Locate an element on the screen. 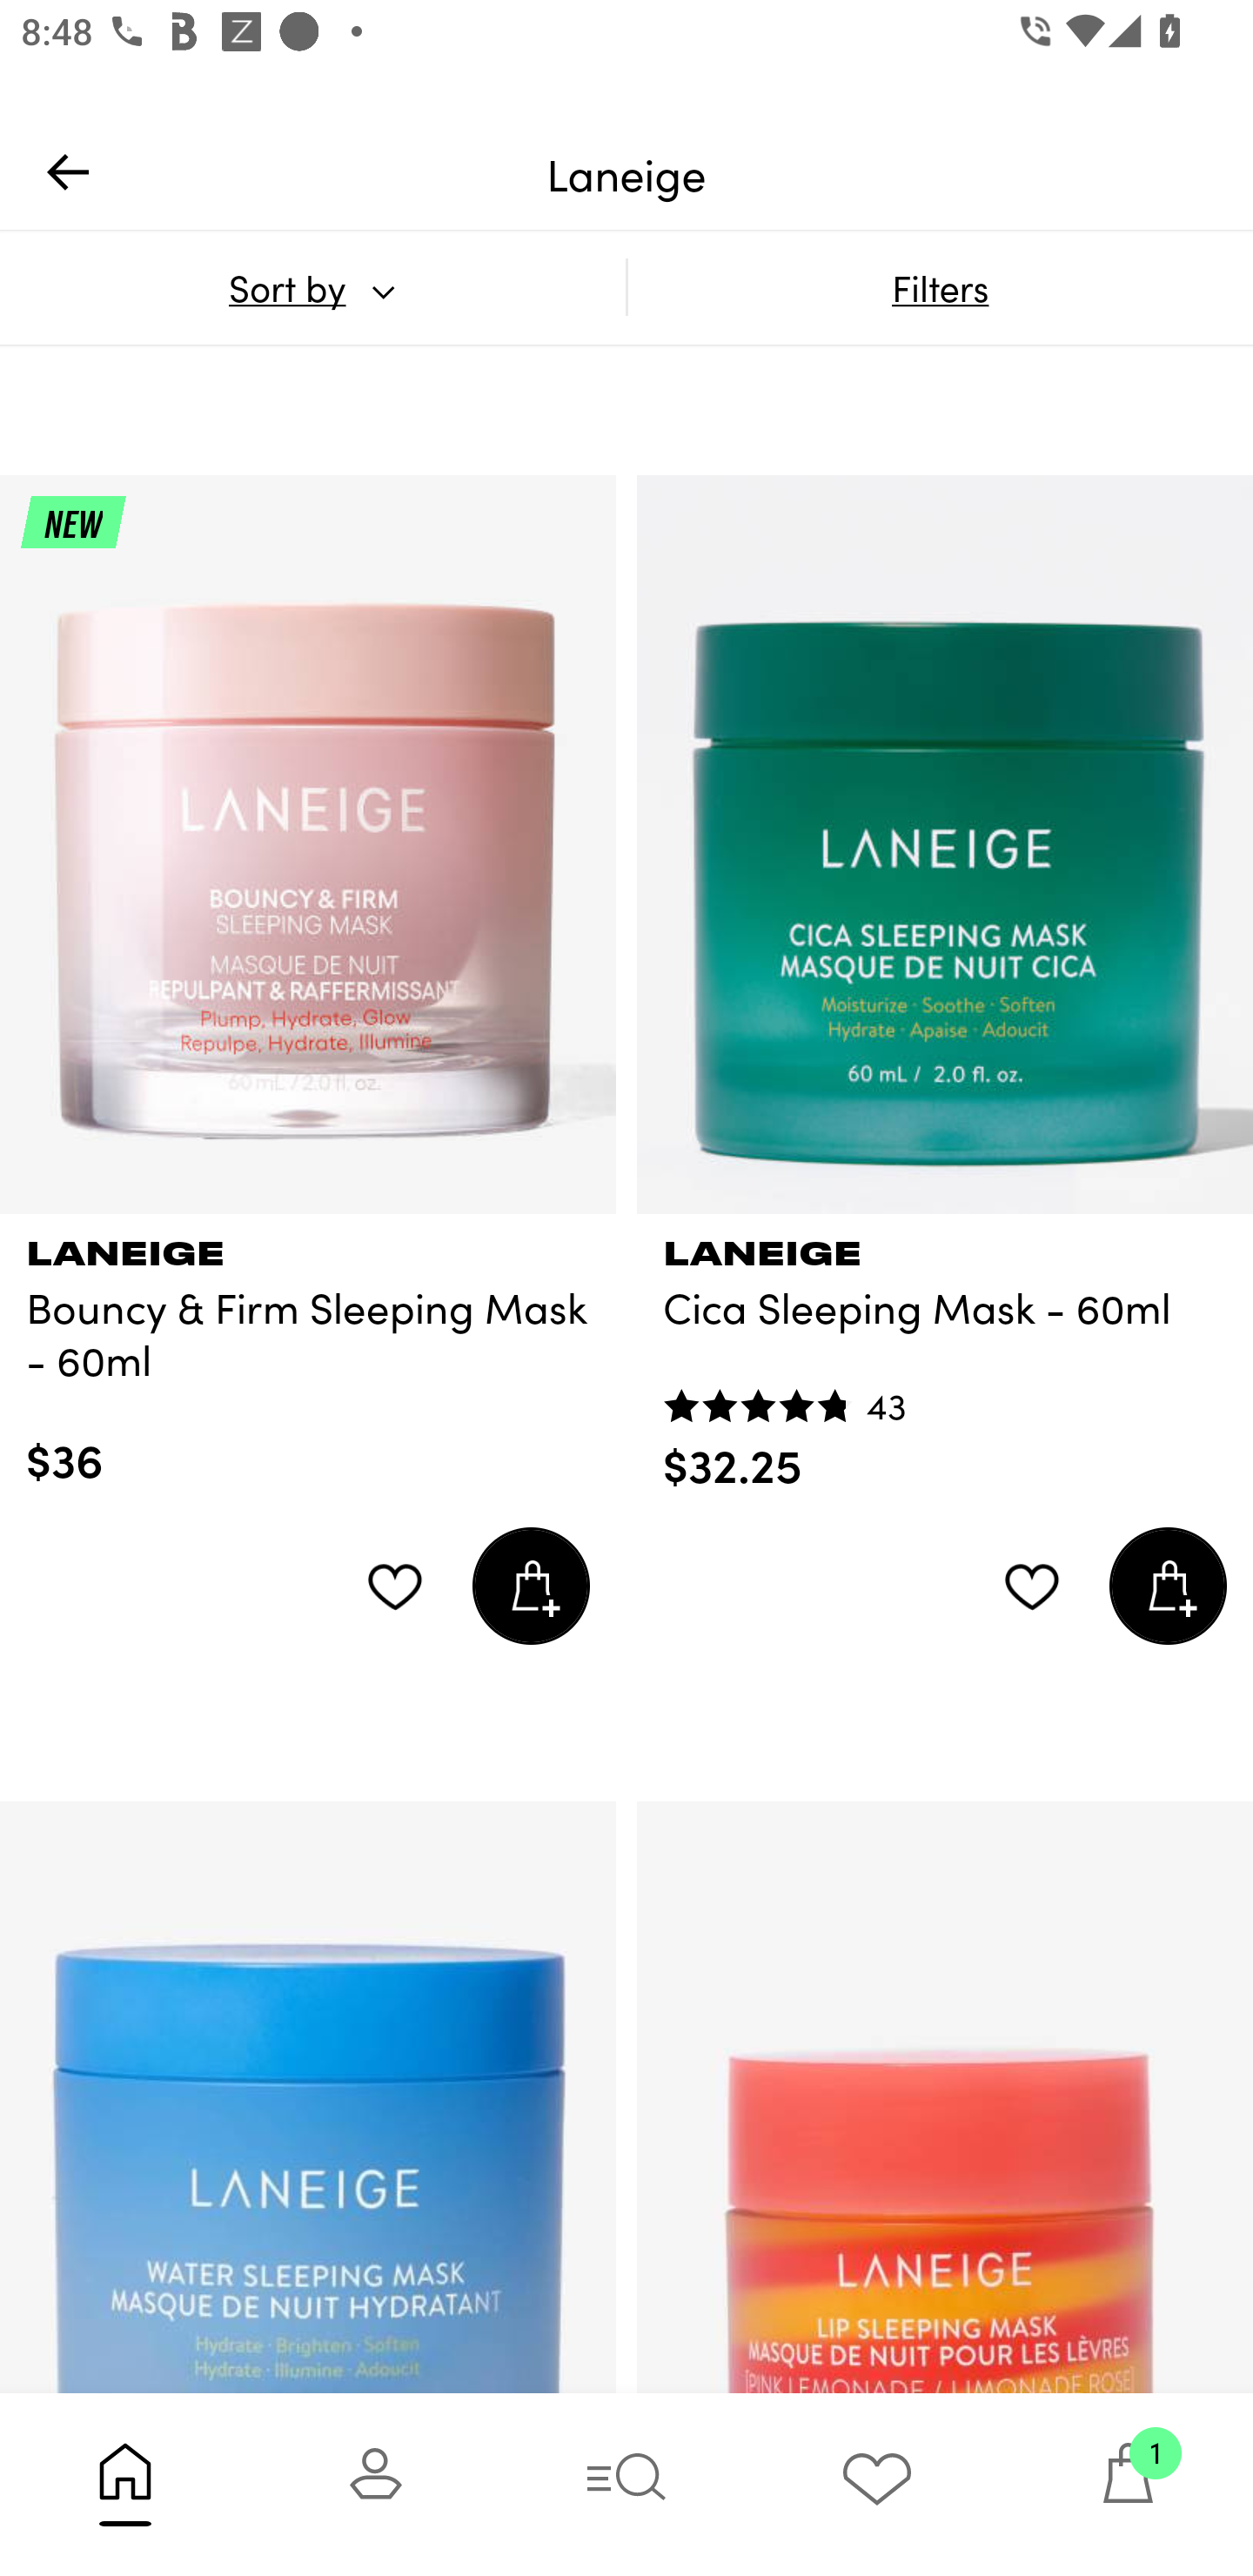  Sort by is located at coordinates (312, 287).